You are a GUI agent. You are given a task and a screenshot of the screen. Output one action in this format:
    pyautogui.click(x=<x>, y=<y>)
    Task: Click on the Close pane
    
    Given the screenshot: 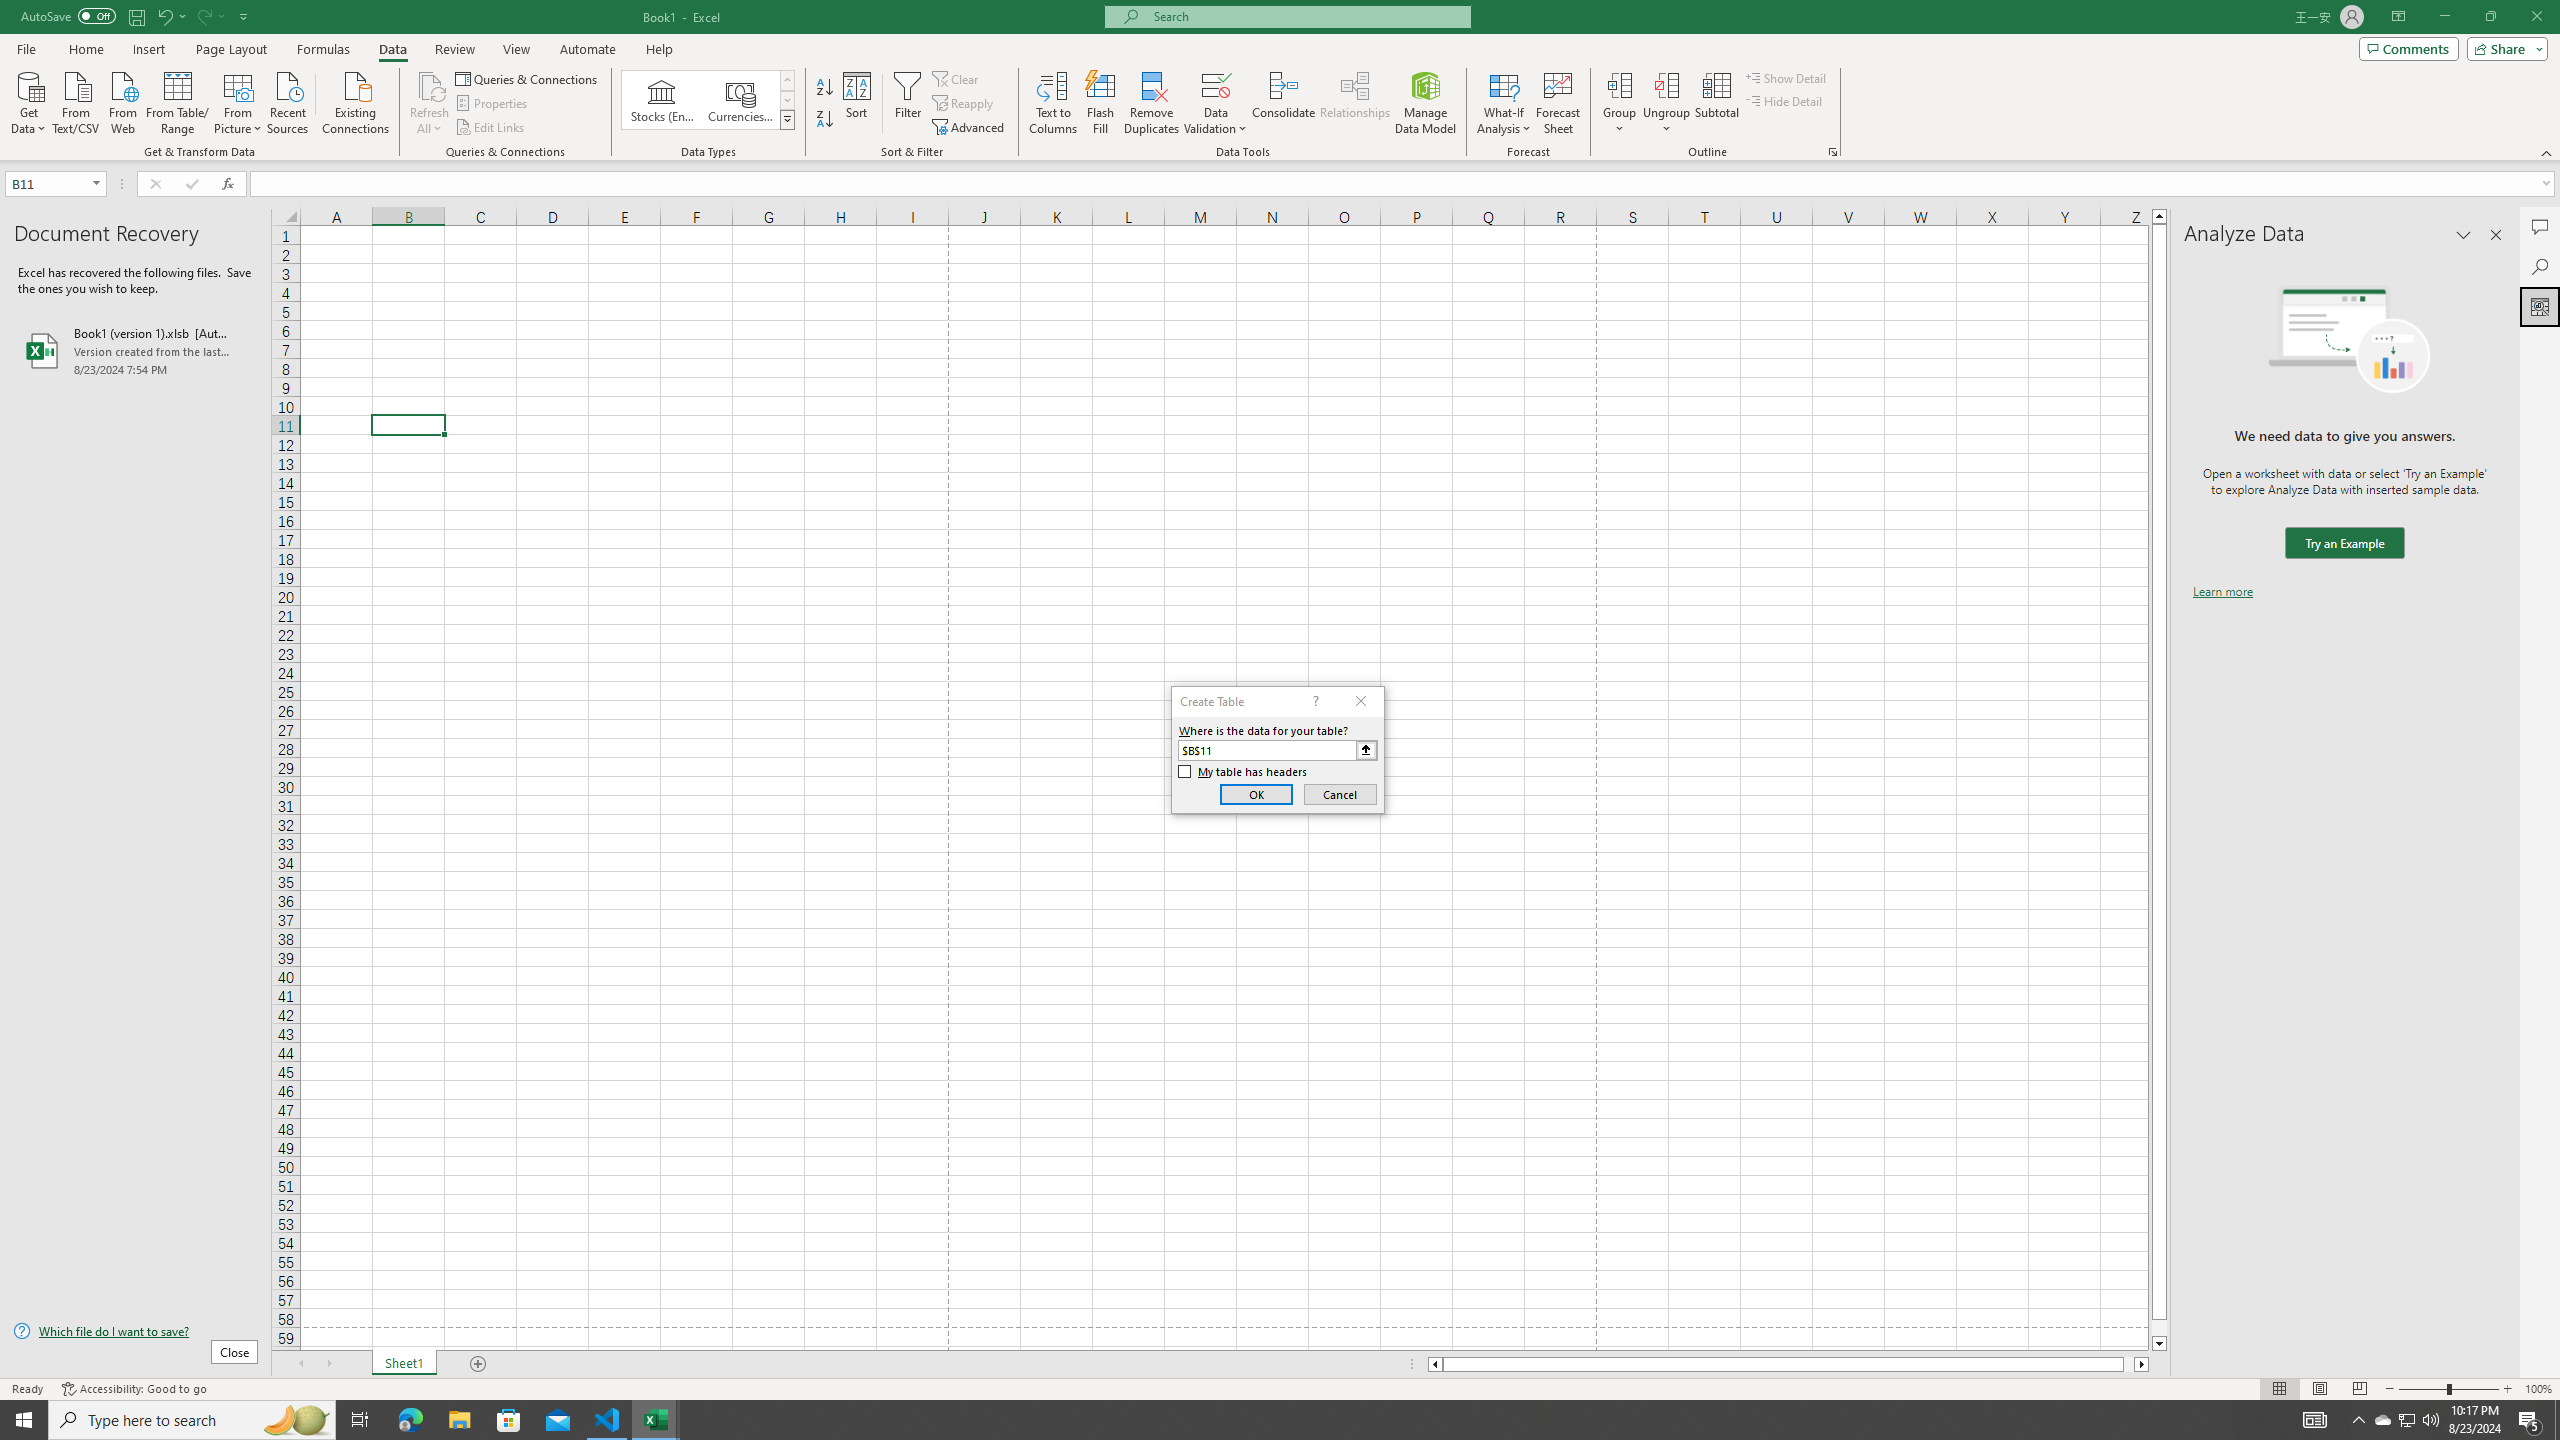 What is the action you would take?
    pyautogui.click(x=2496, y=235)
    